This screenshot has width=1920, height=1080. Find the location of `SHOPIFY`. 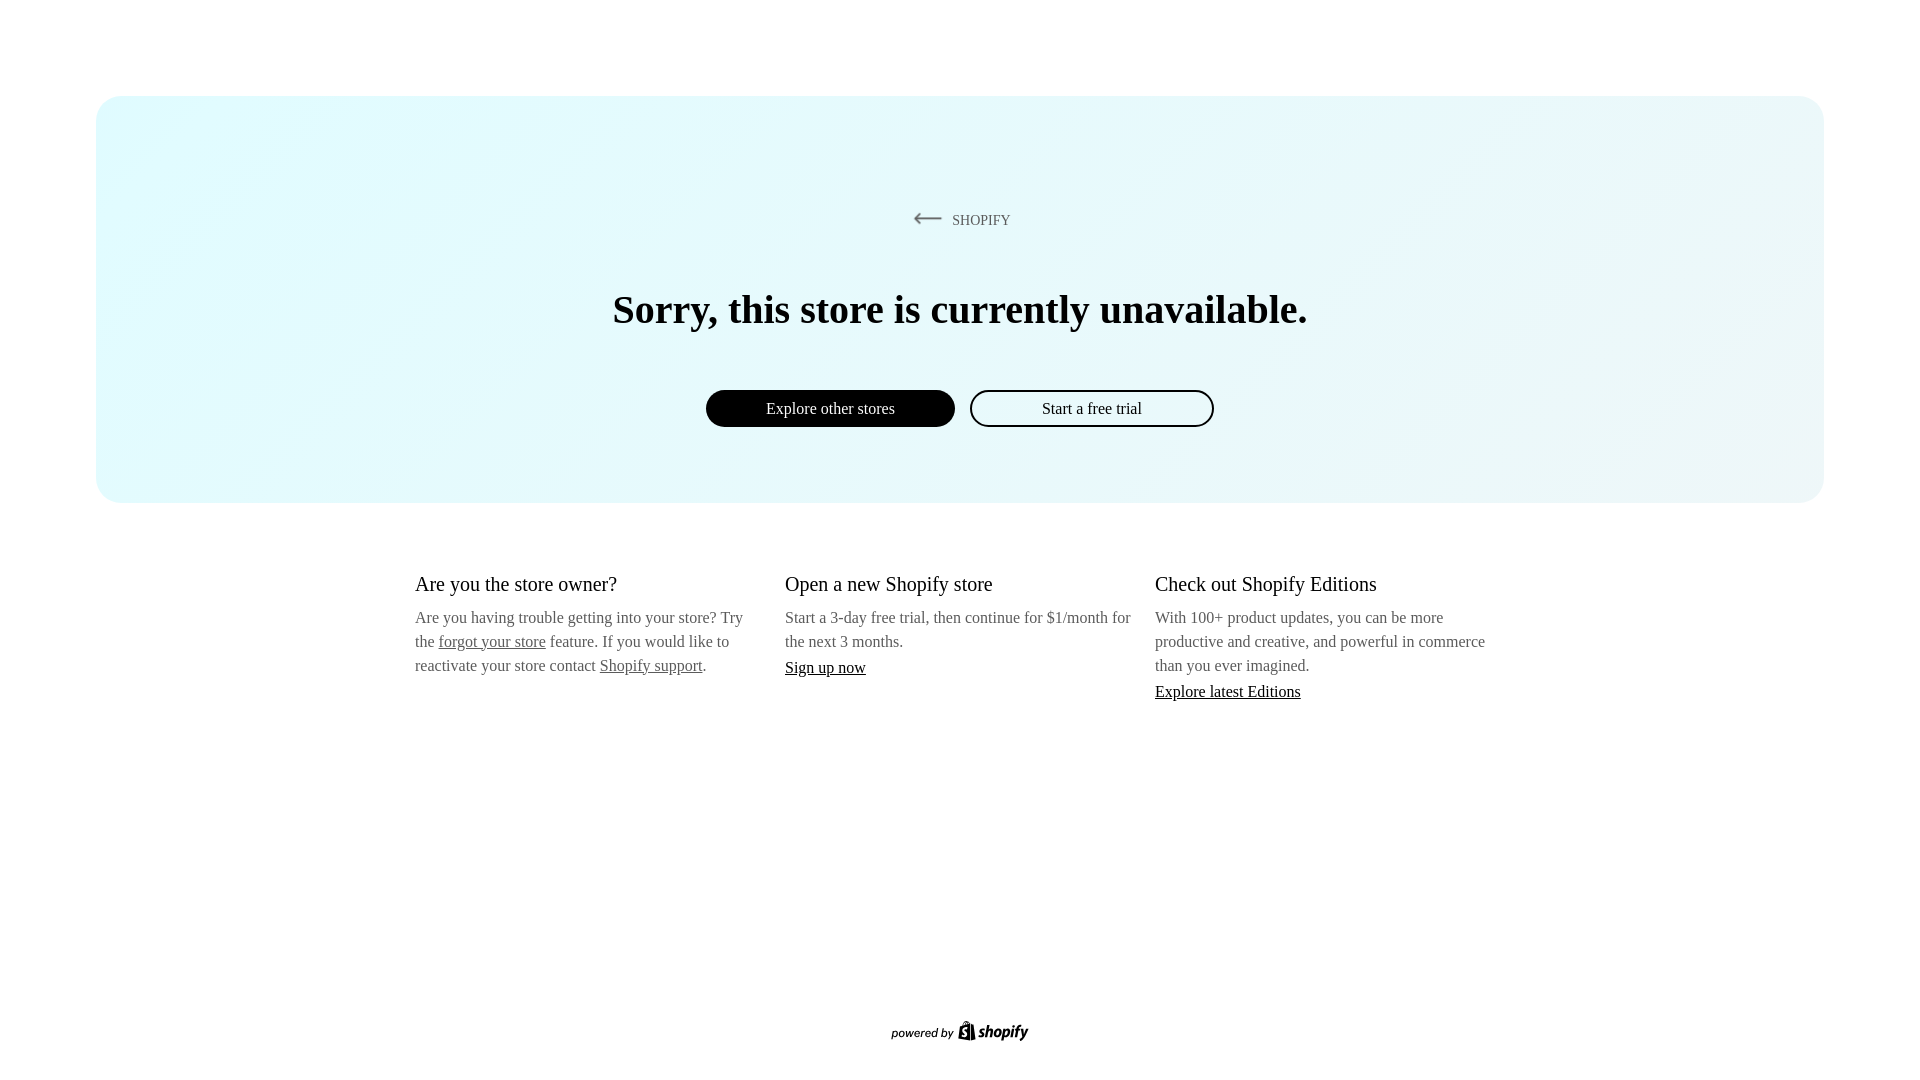

SHOPIFY is located at coordinates (958, 219).